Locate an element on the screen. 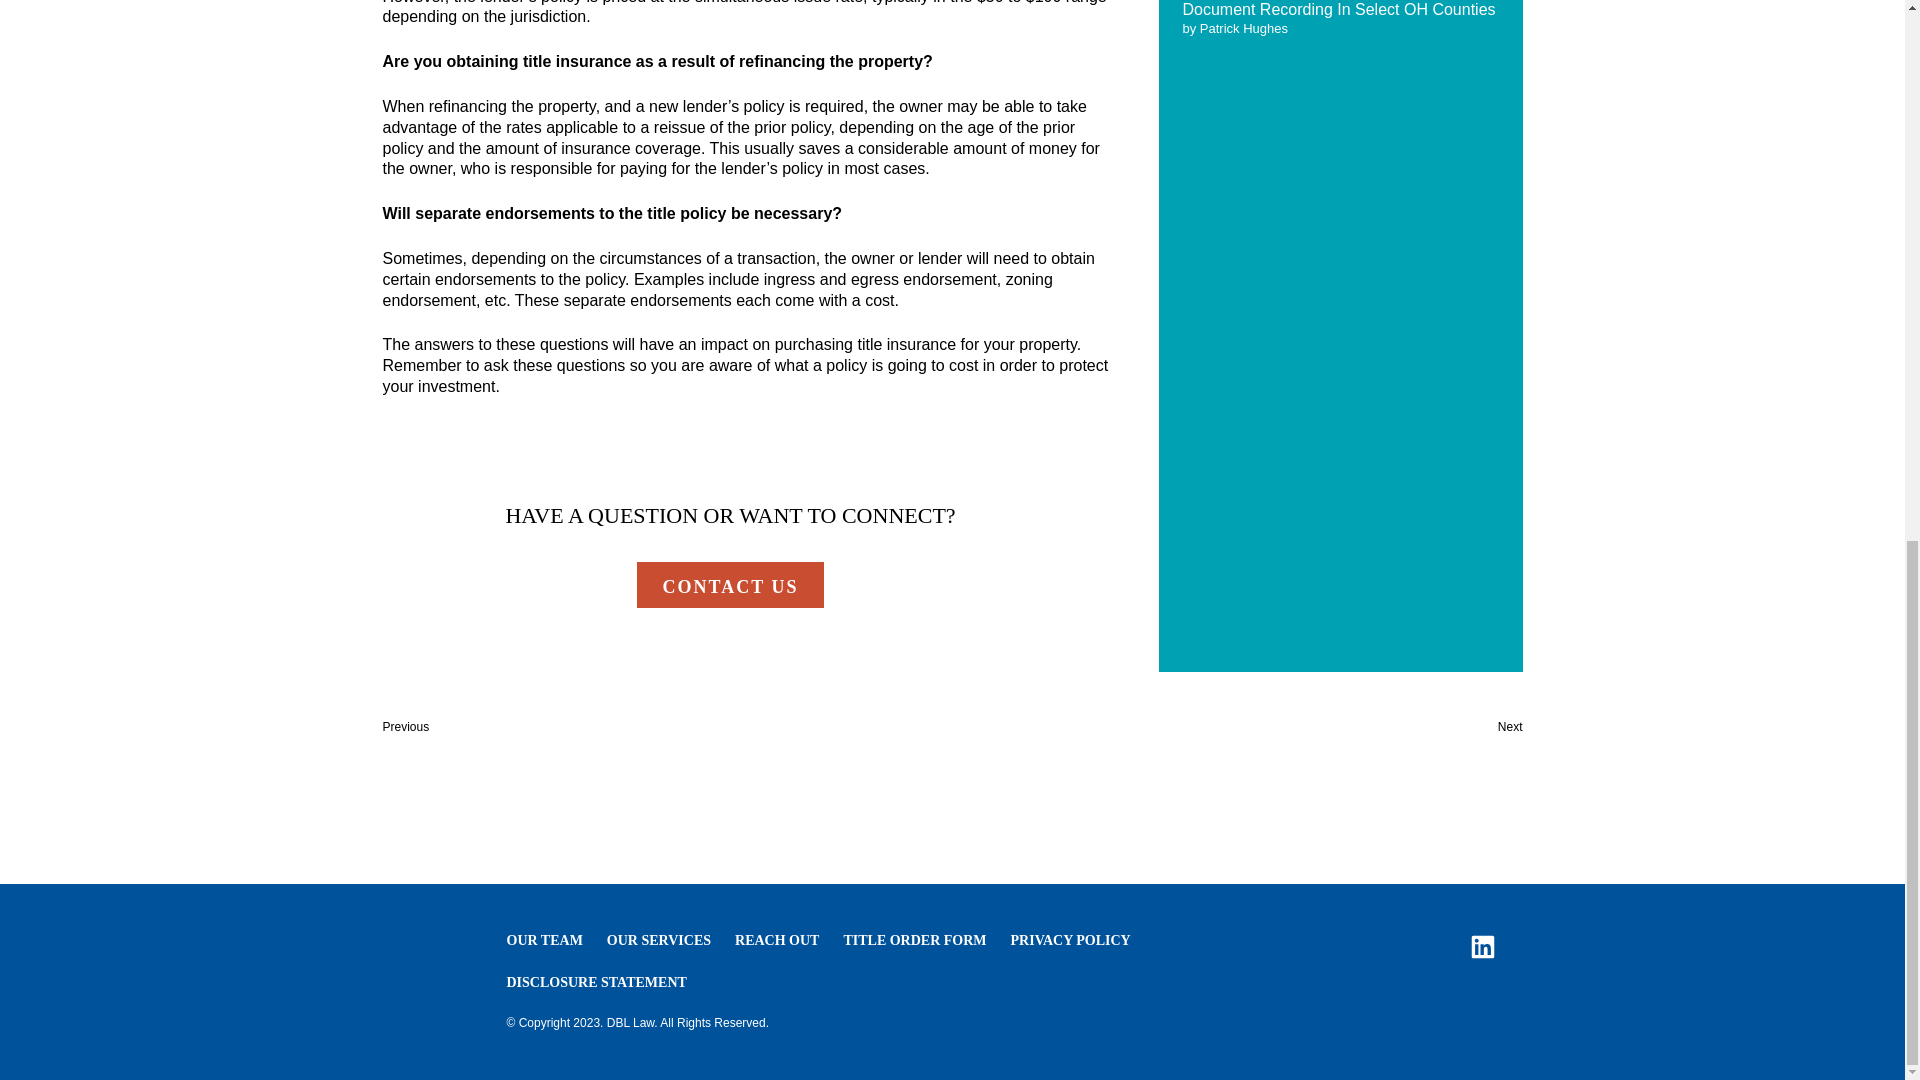  CONTACT US is located at coordinates (731, 584).